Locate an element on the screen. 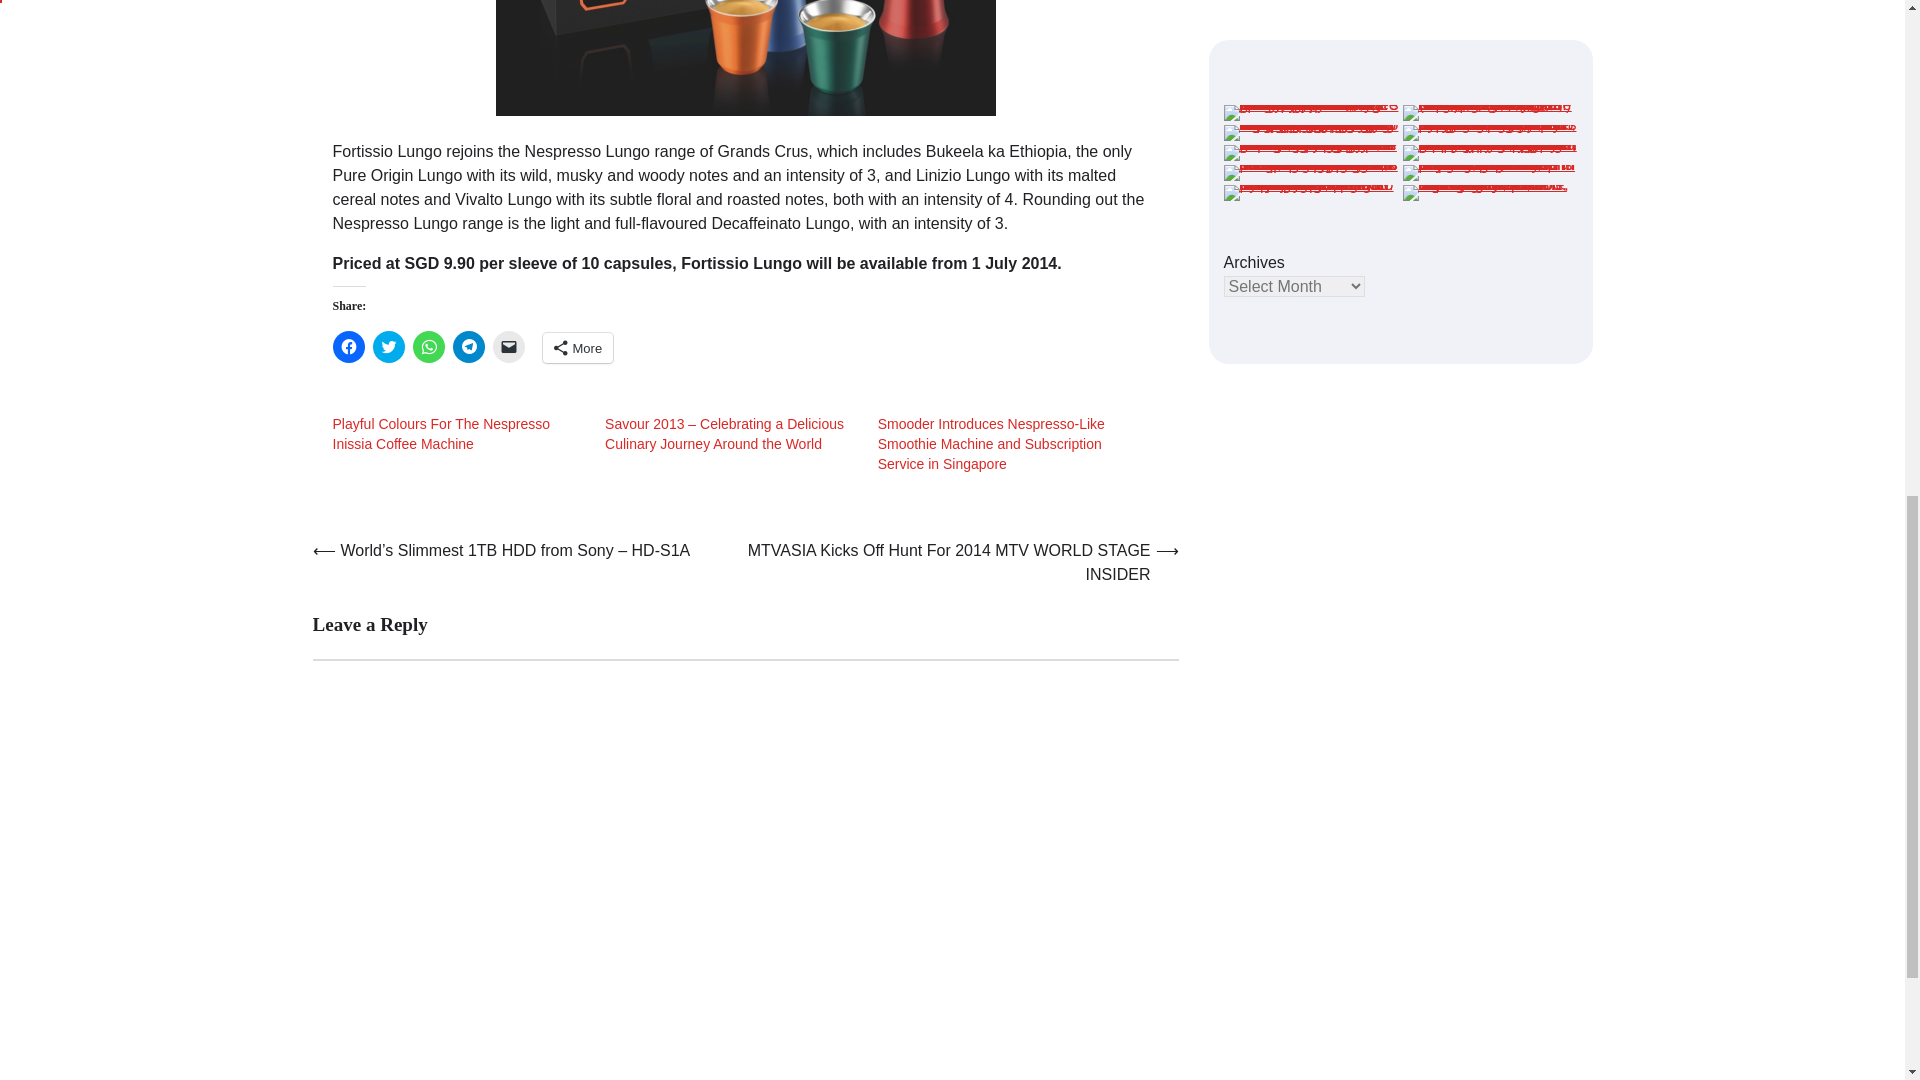  Click to share on Twitter is located at coordinates (388, 346).